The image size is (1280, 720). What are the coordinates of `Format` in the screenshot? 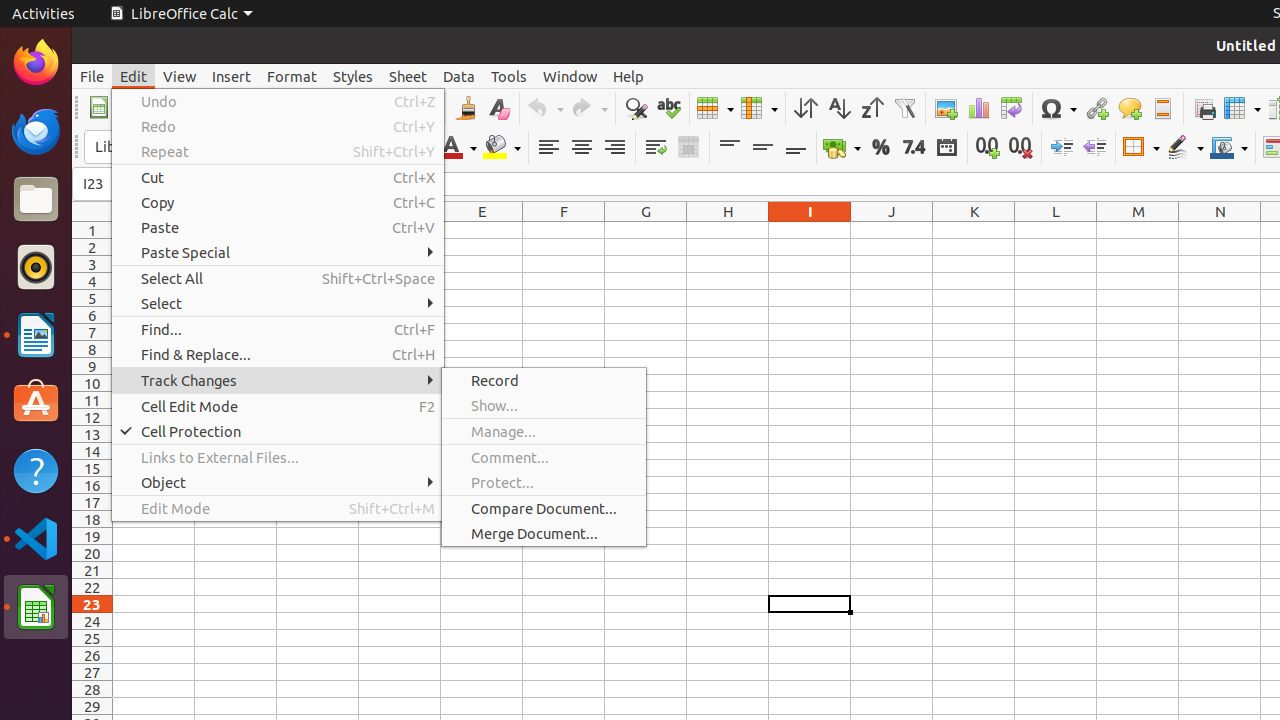 It's located at (292, 76).